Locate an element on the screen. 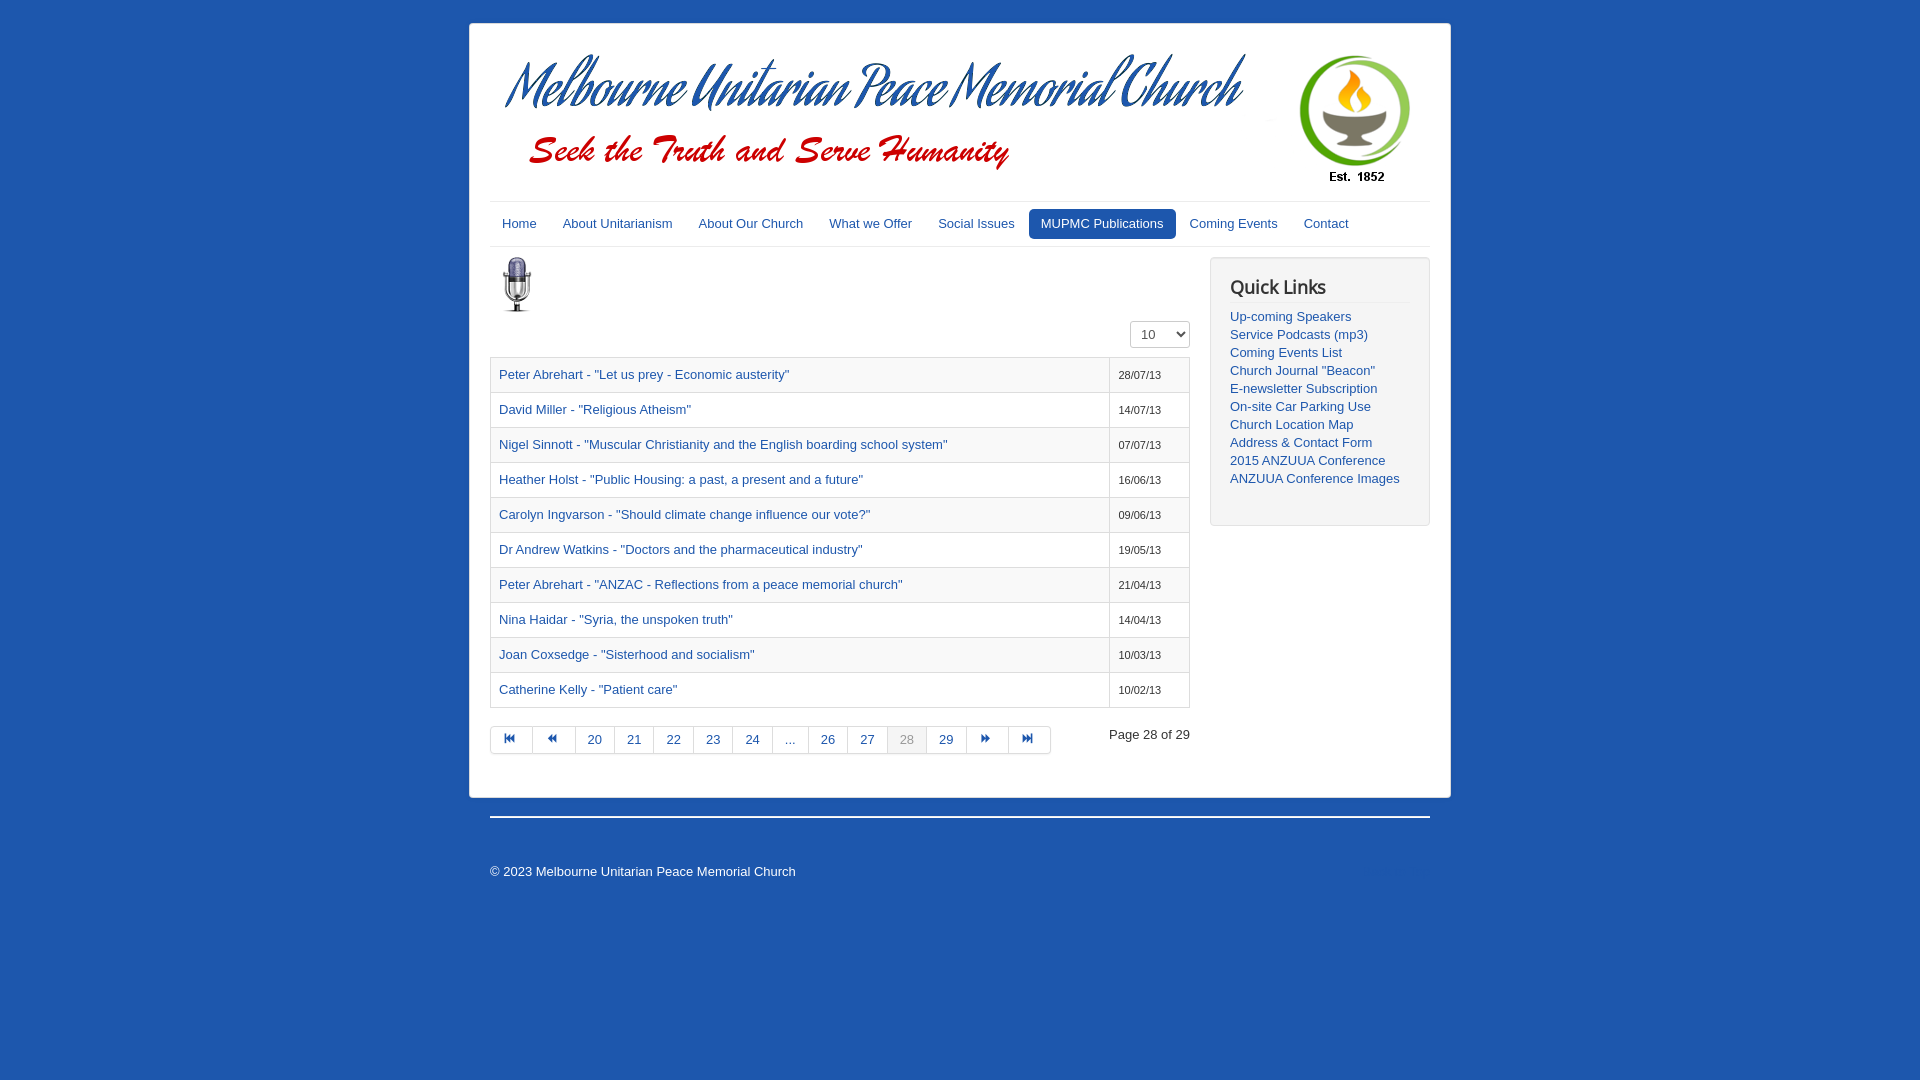  Coming Events is located at coordinates (1234, 224).